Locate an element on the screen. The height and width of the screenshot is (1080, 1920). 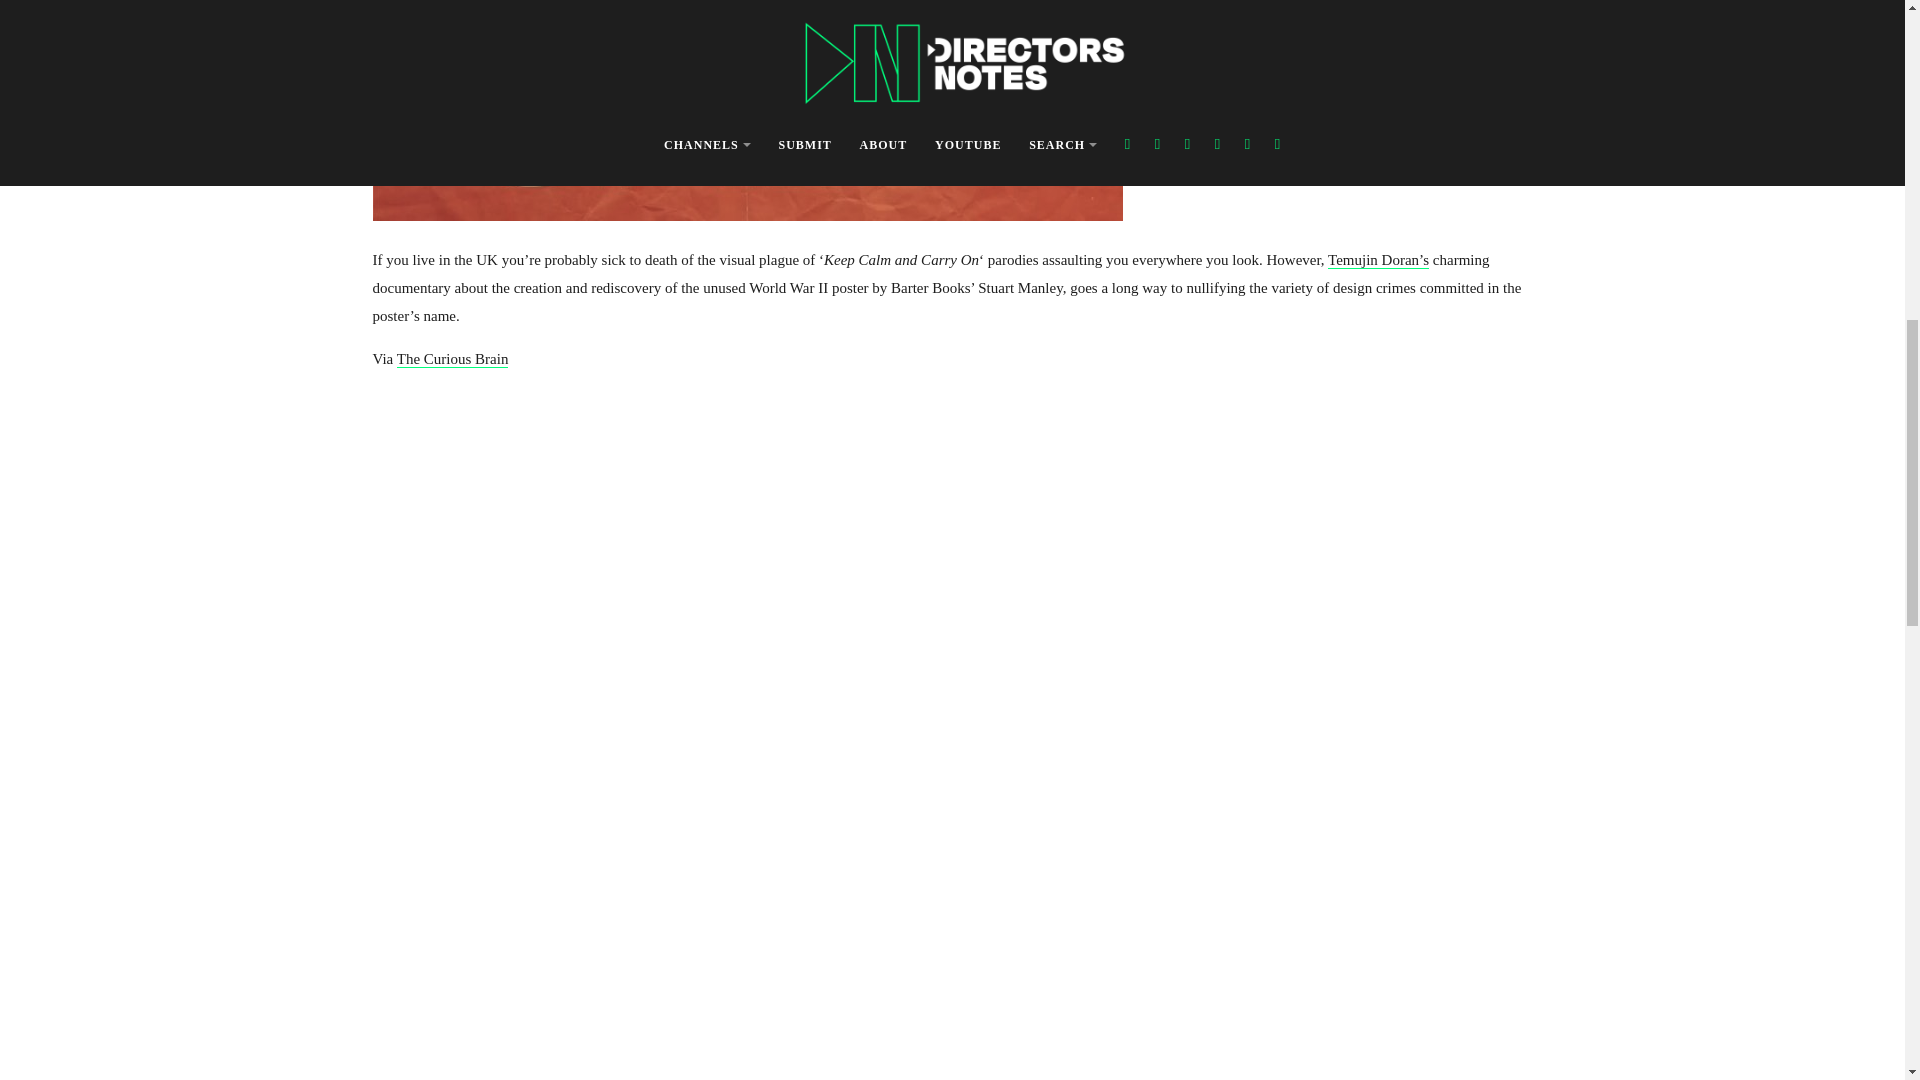
The Curious Brain is located at coordinates (452, 360).